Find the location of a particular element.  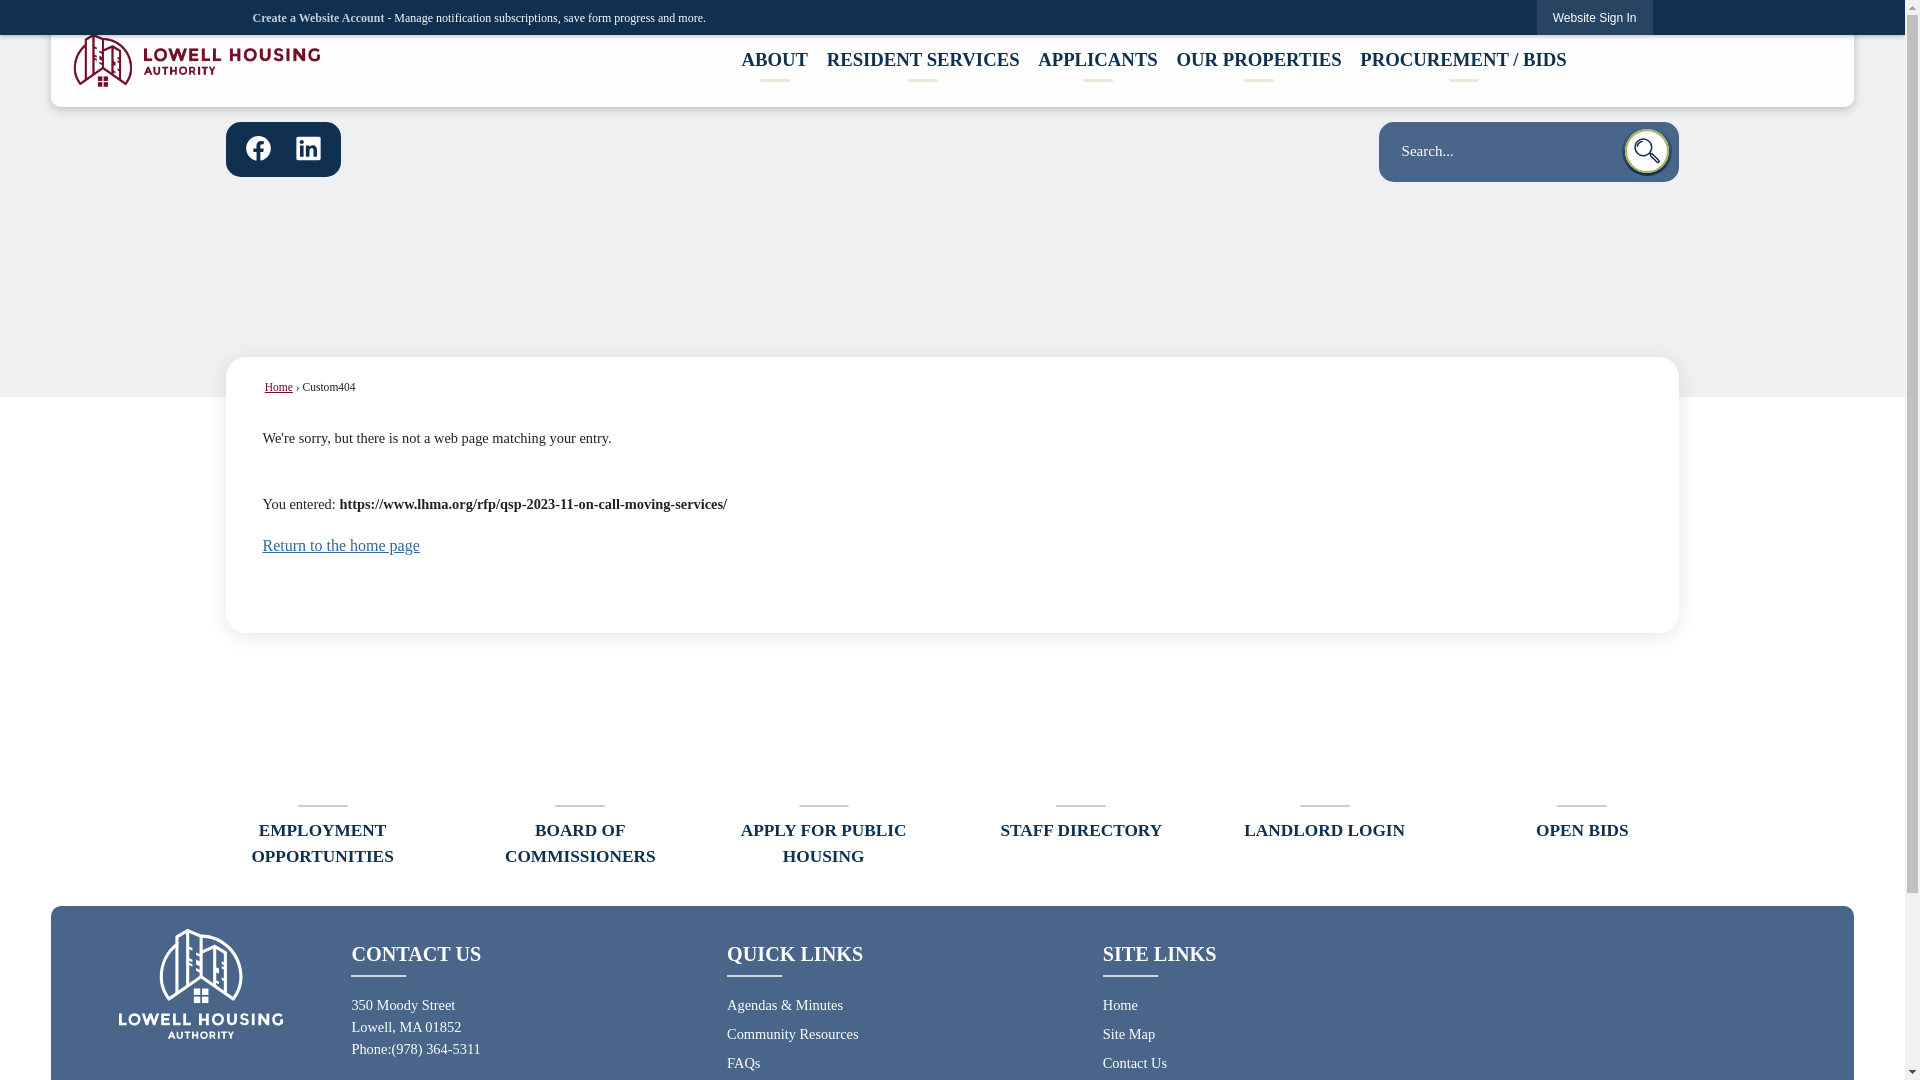

Contact Us is located at coordinates (1134, 1063).